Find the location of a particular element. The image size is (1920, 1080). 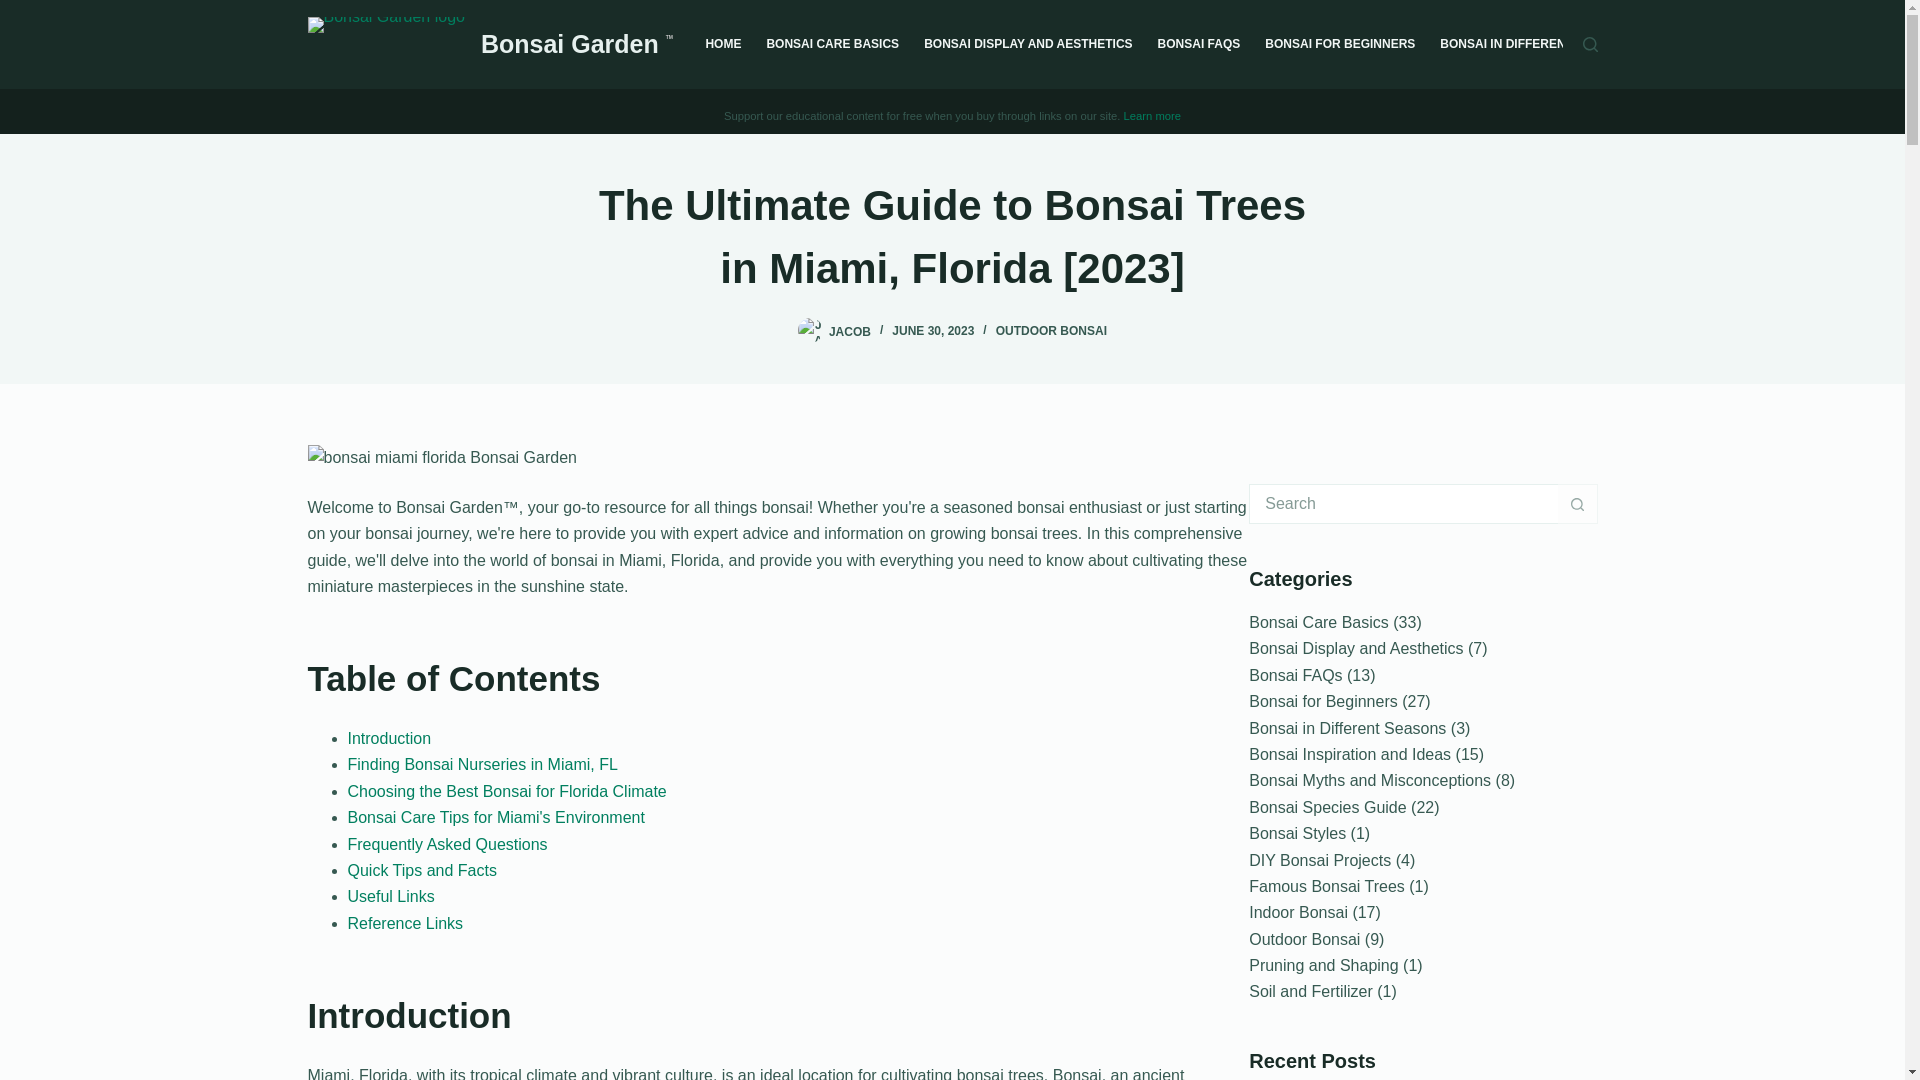

Bonsai Garden is located at coordinates (574, 44).